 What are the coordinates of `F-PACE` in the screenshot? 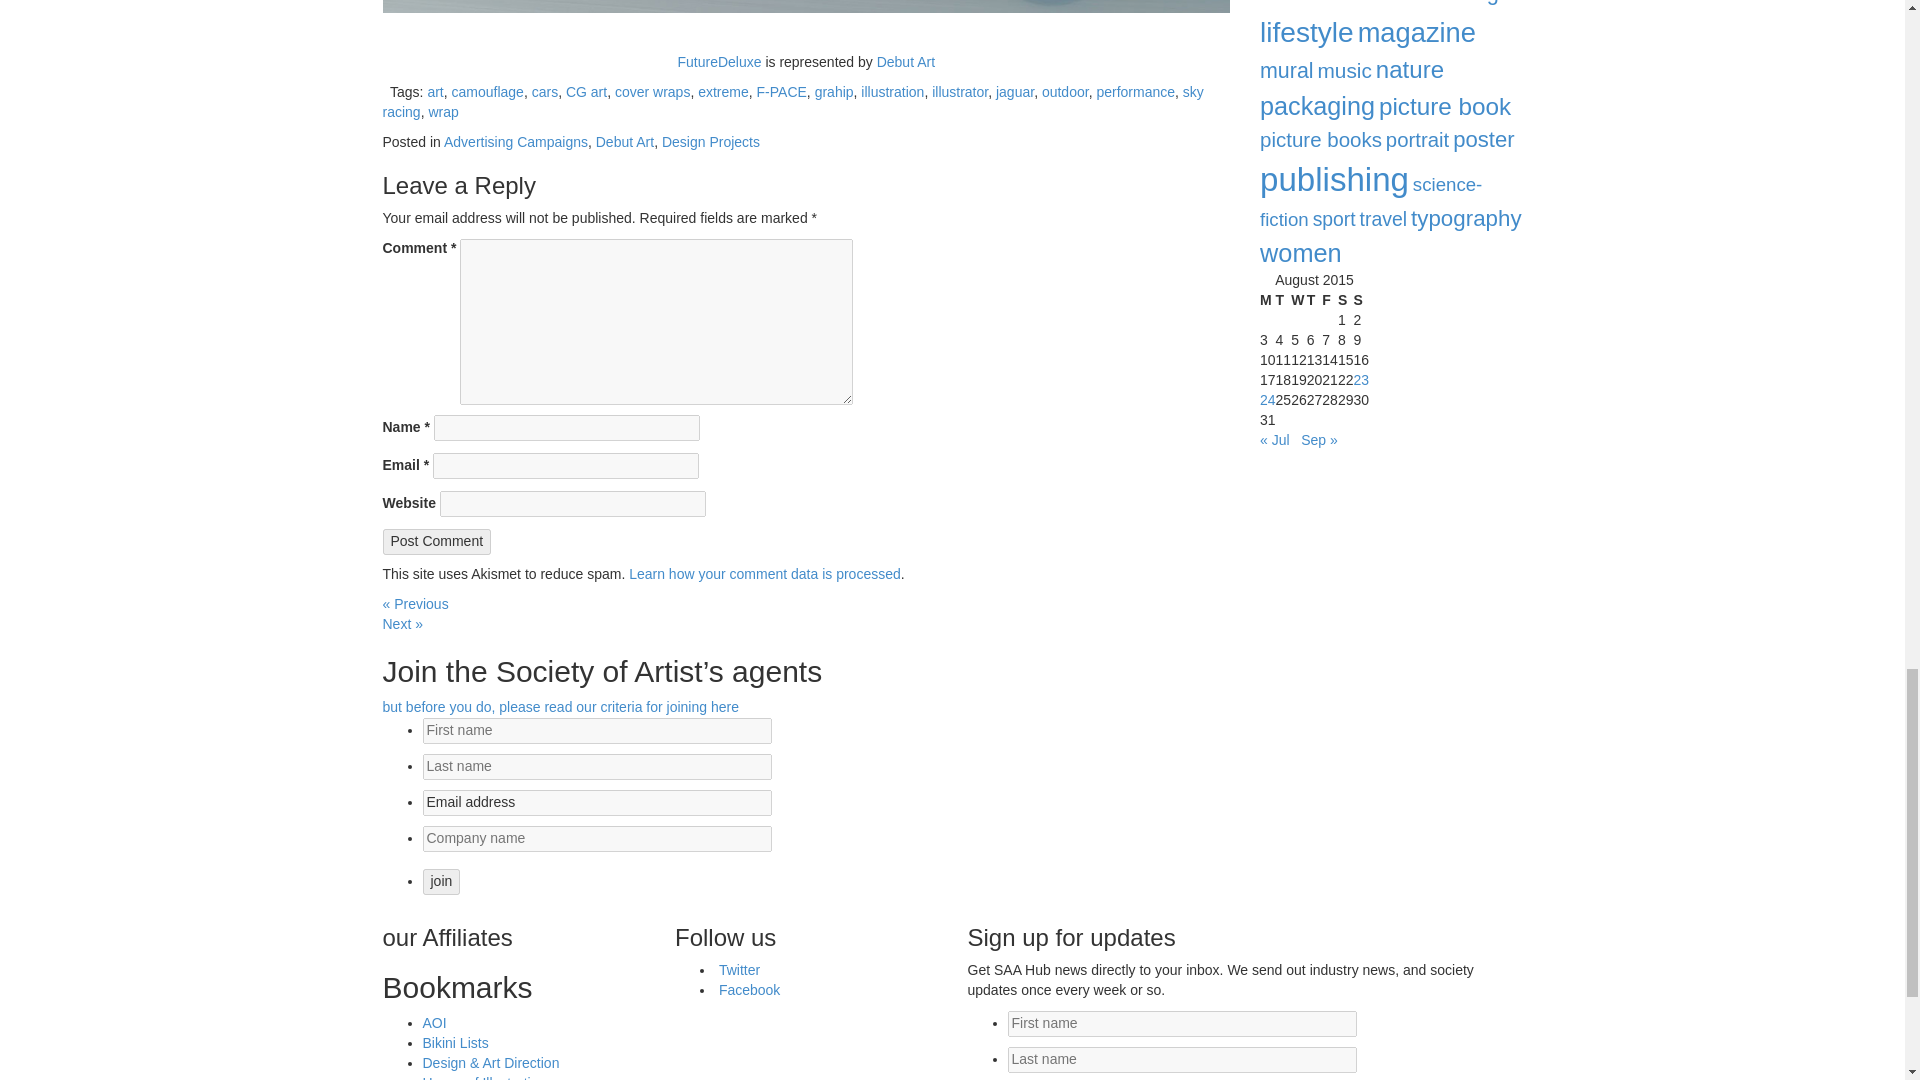 It's located at (781, 92).